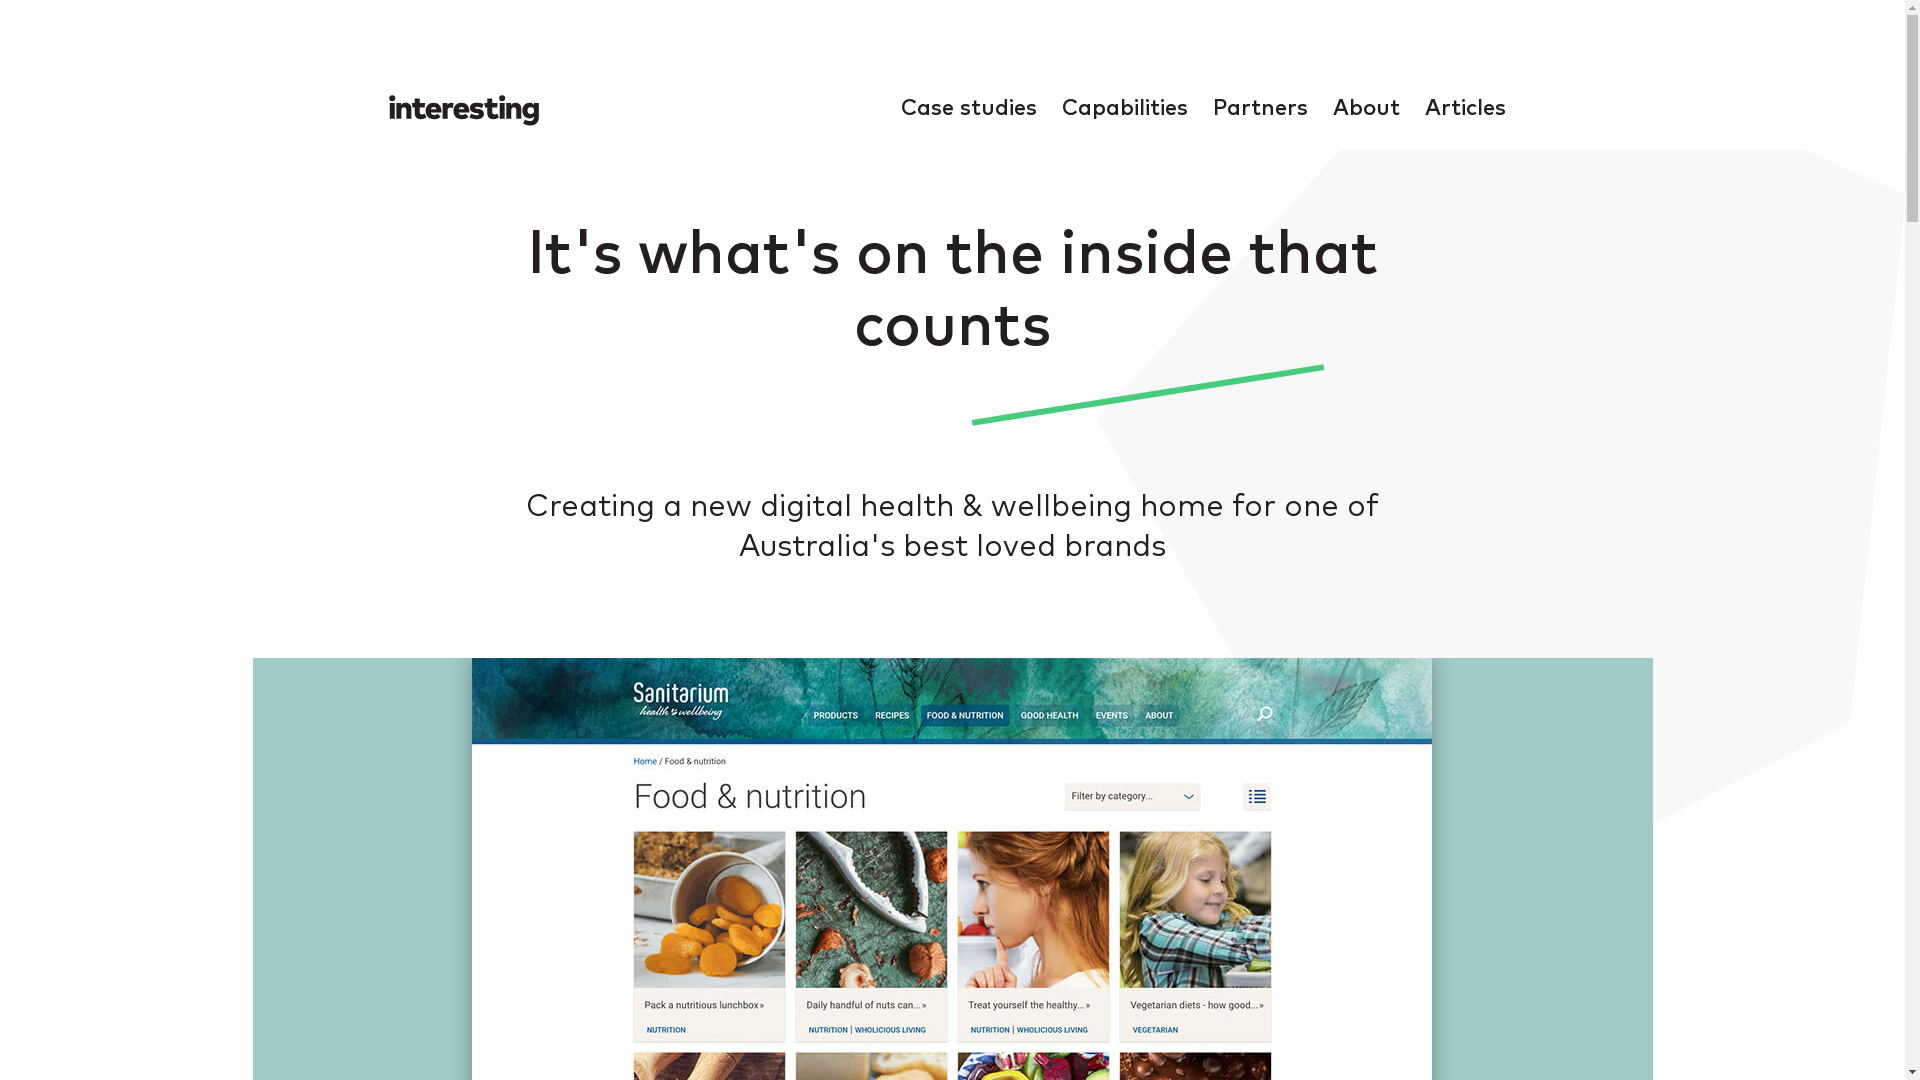 The height and width of the screenshot is (1080, 1920). I want to click on About, so click(1366, 109).